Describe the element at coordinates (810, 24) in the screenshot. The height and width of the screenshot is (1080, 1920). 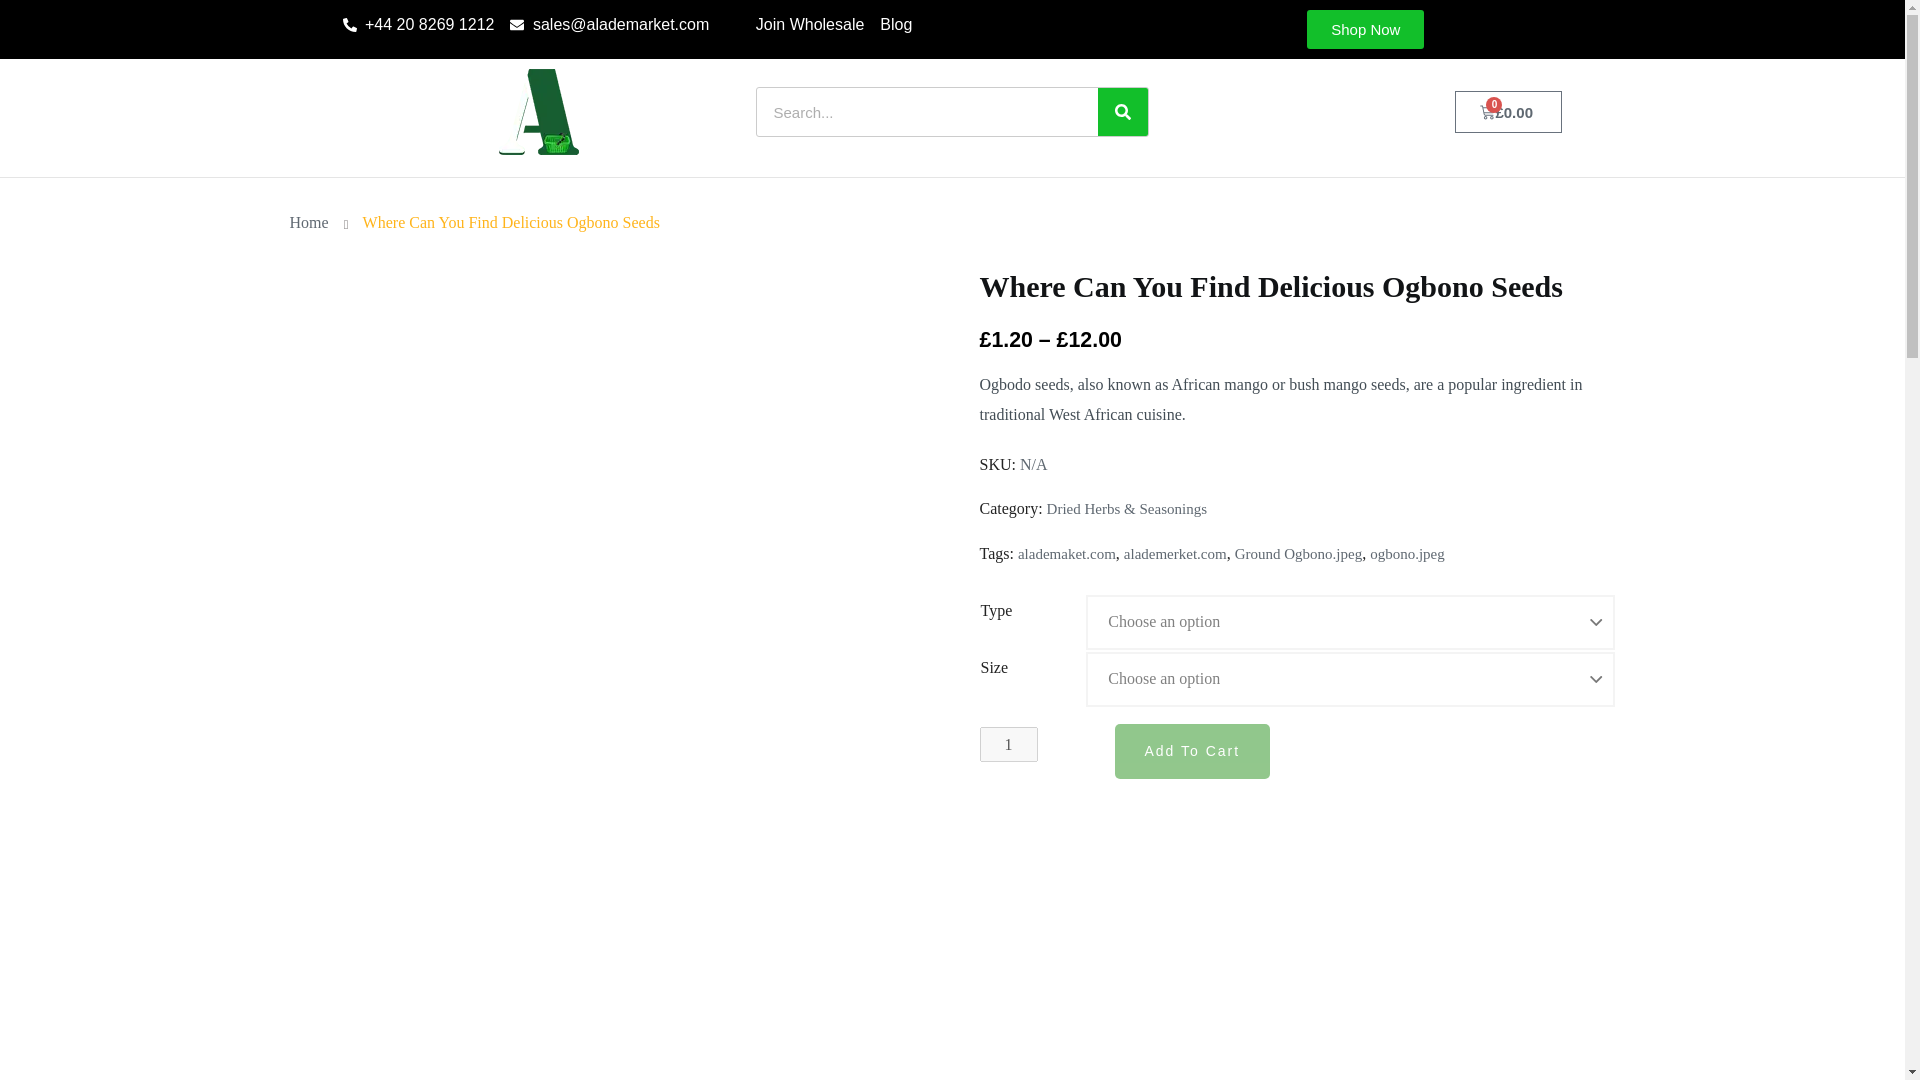
I see `Join Wholesale` at that location.